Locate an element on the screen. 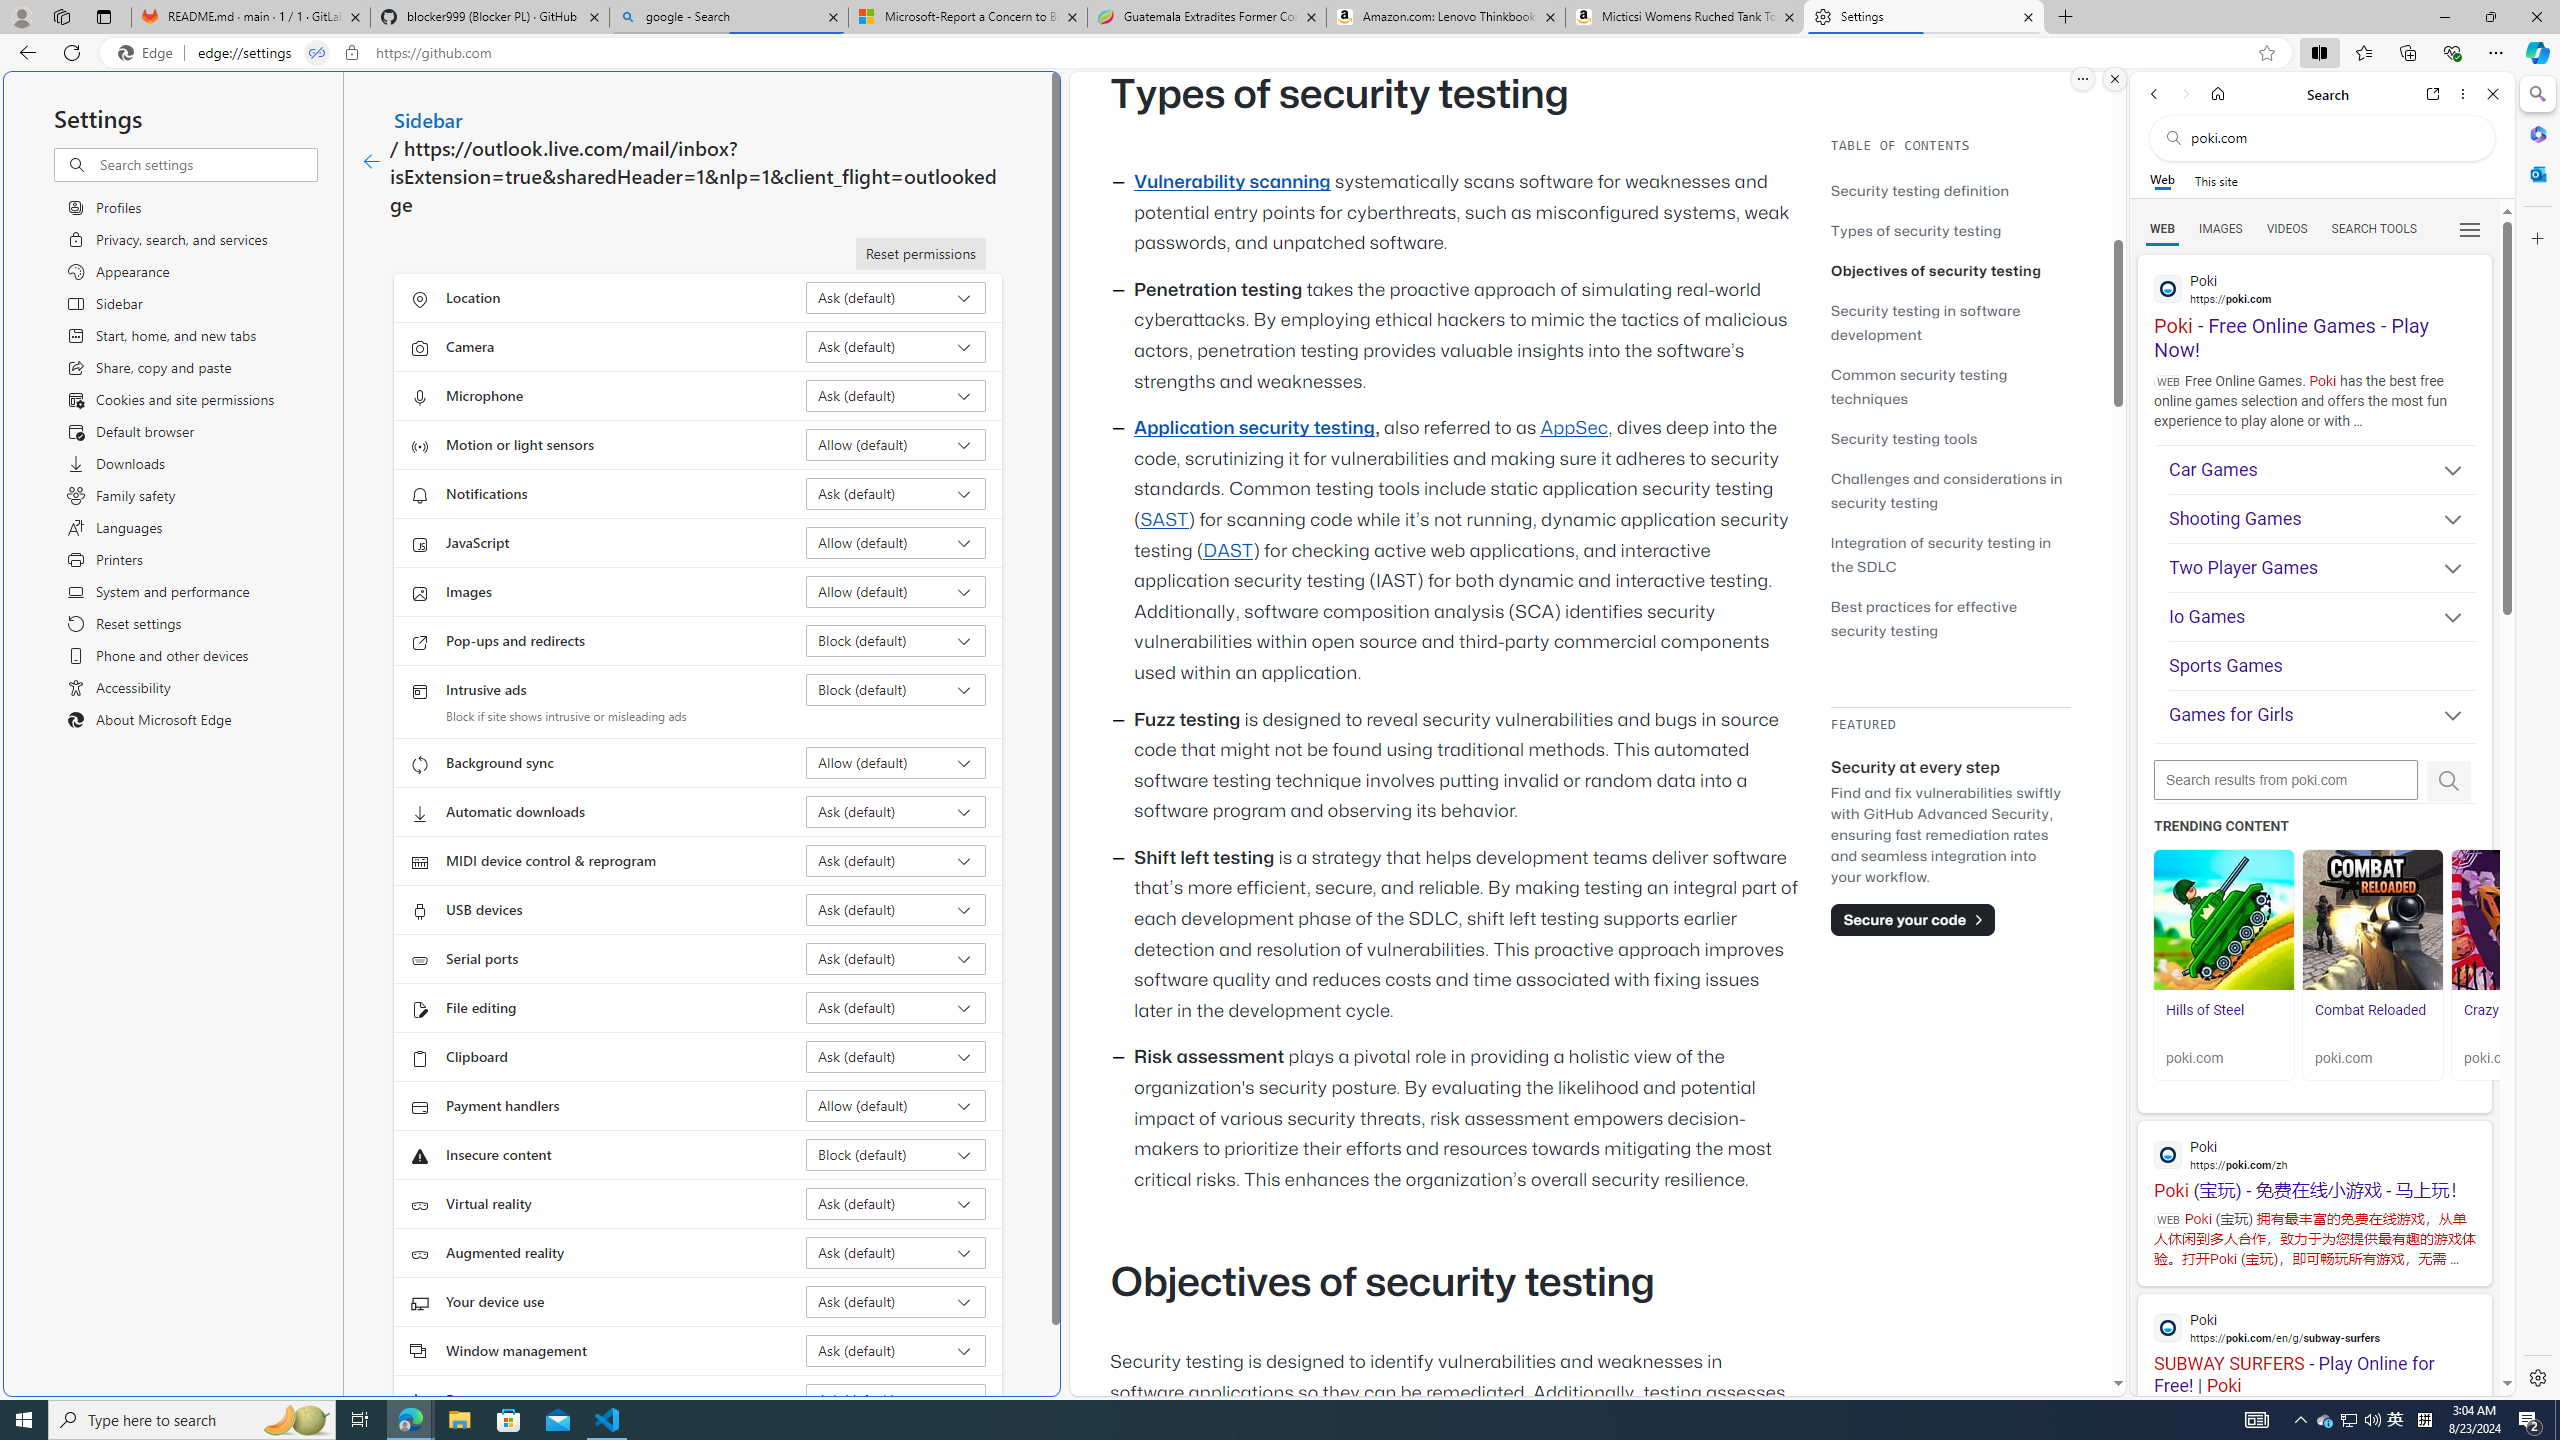 The width and height of the screenshot is (2560, 1440). Motion or light sensors Allow (default) is located at coordinates (896, 444).